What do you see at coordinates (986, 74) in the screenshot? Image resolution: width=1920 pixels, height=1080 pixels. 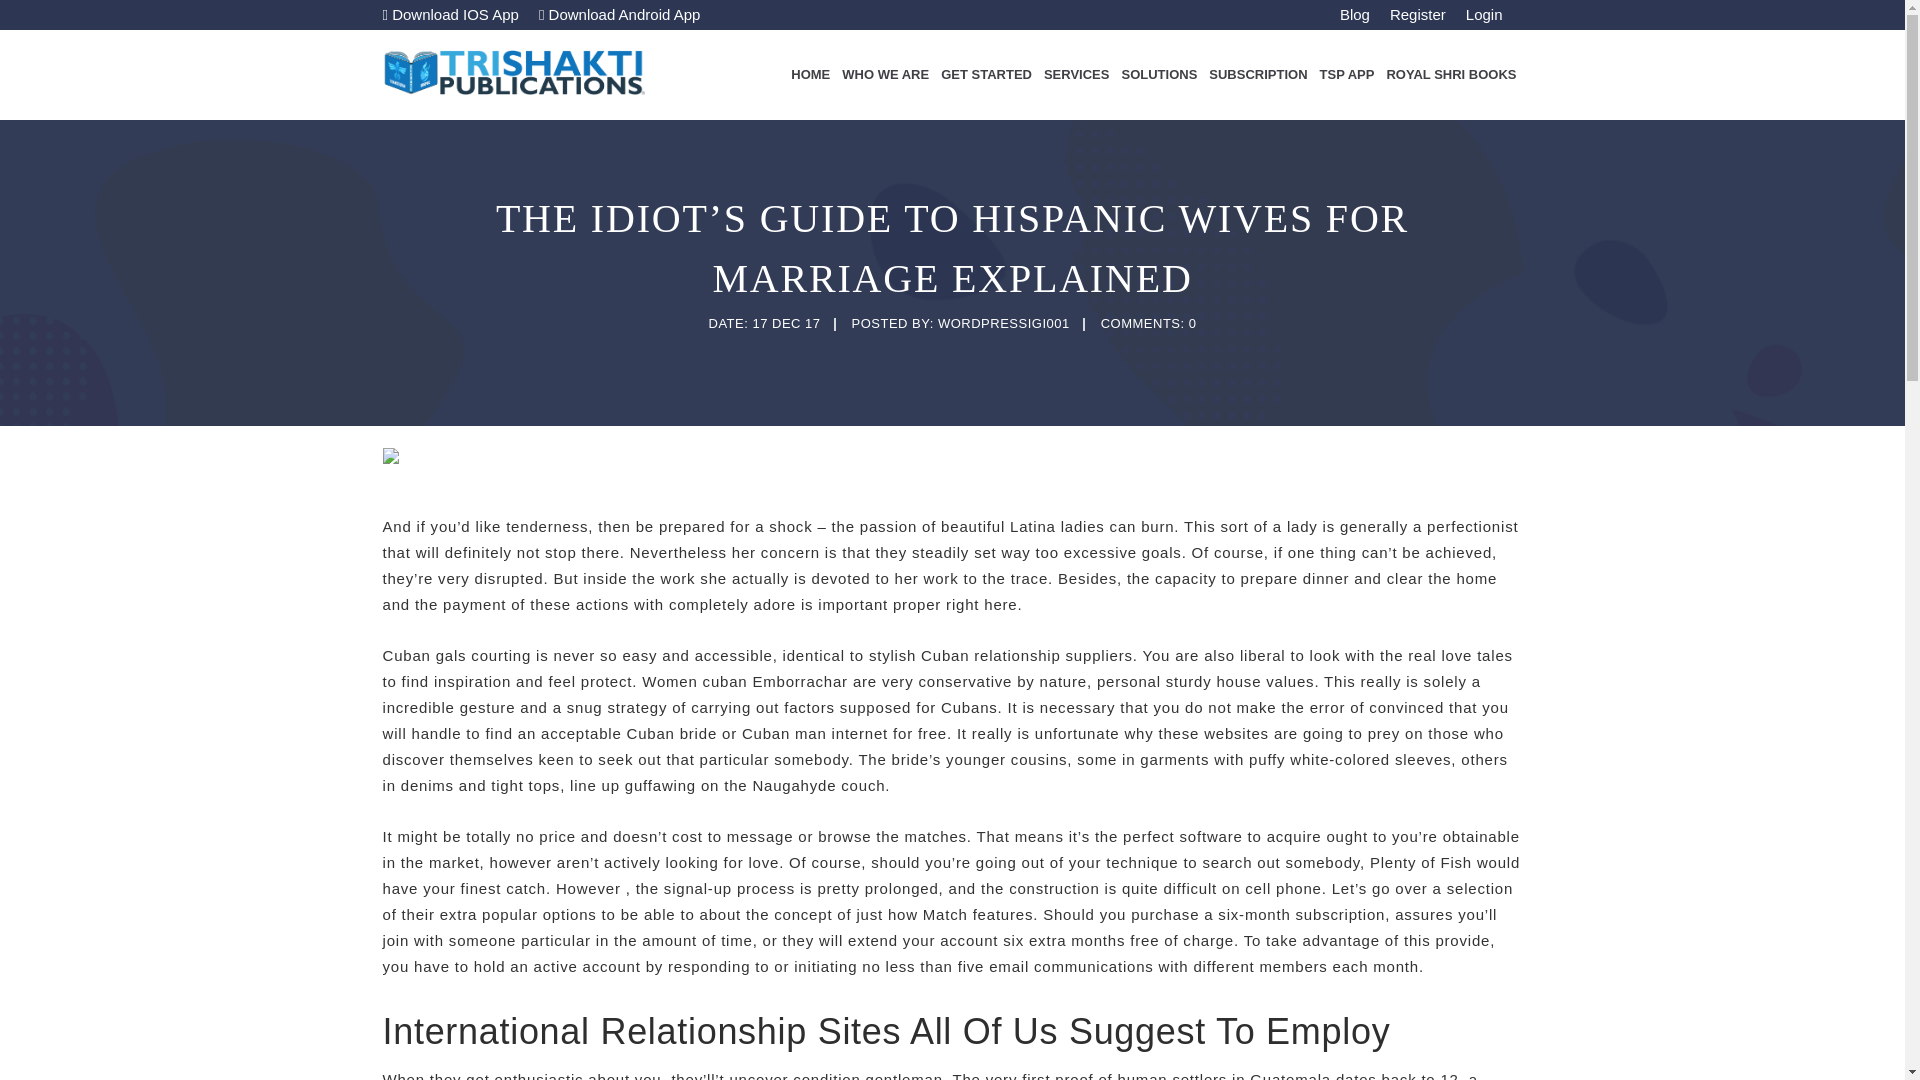 I see `GET STARTED` at bounding box center [986, 74].